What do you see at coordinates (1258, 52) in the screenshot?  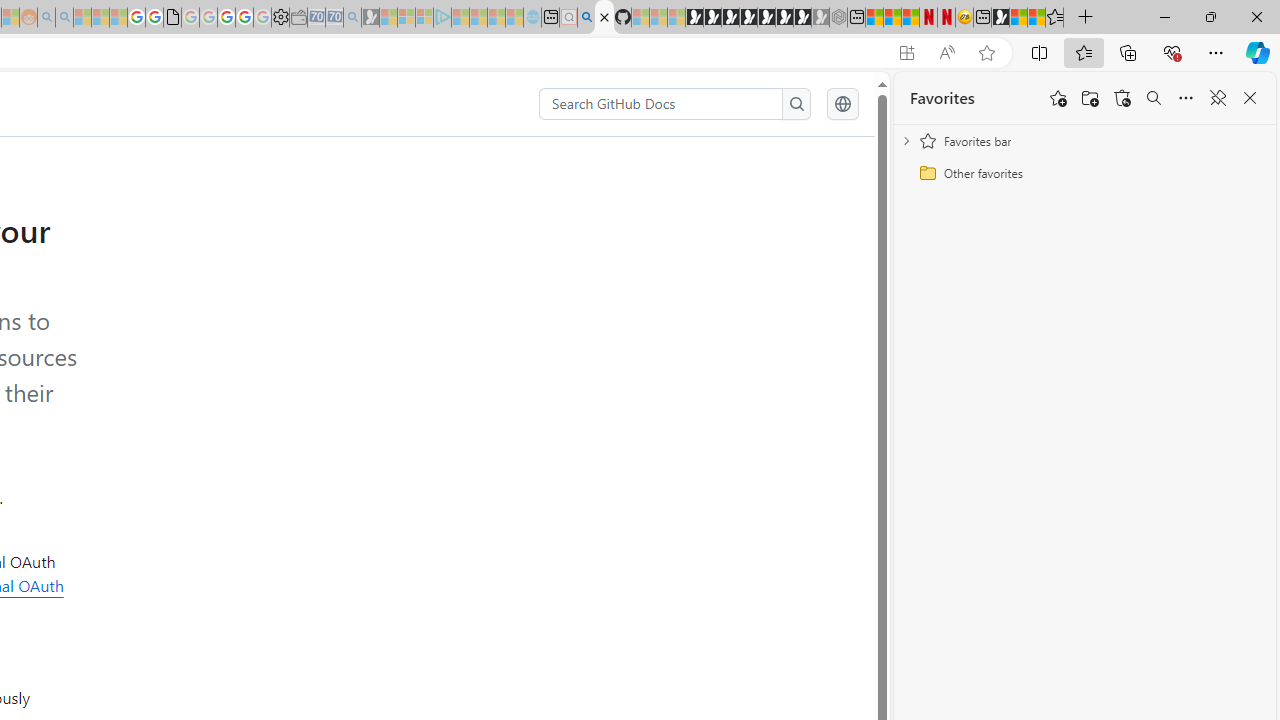 I see `Copilot (Ctrl+Shift+.)` at bounding box center [1258, 52].